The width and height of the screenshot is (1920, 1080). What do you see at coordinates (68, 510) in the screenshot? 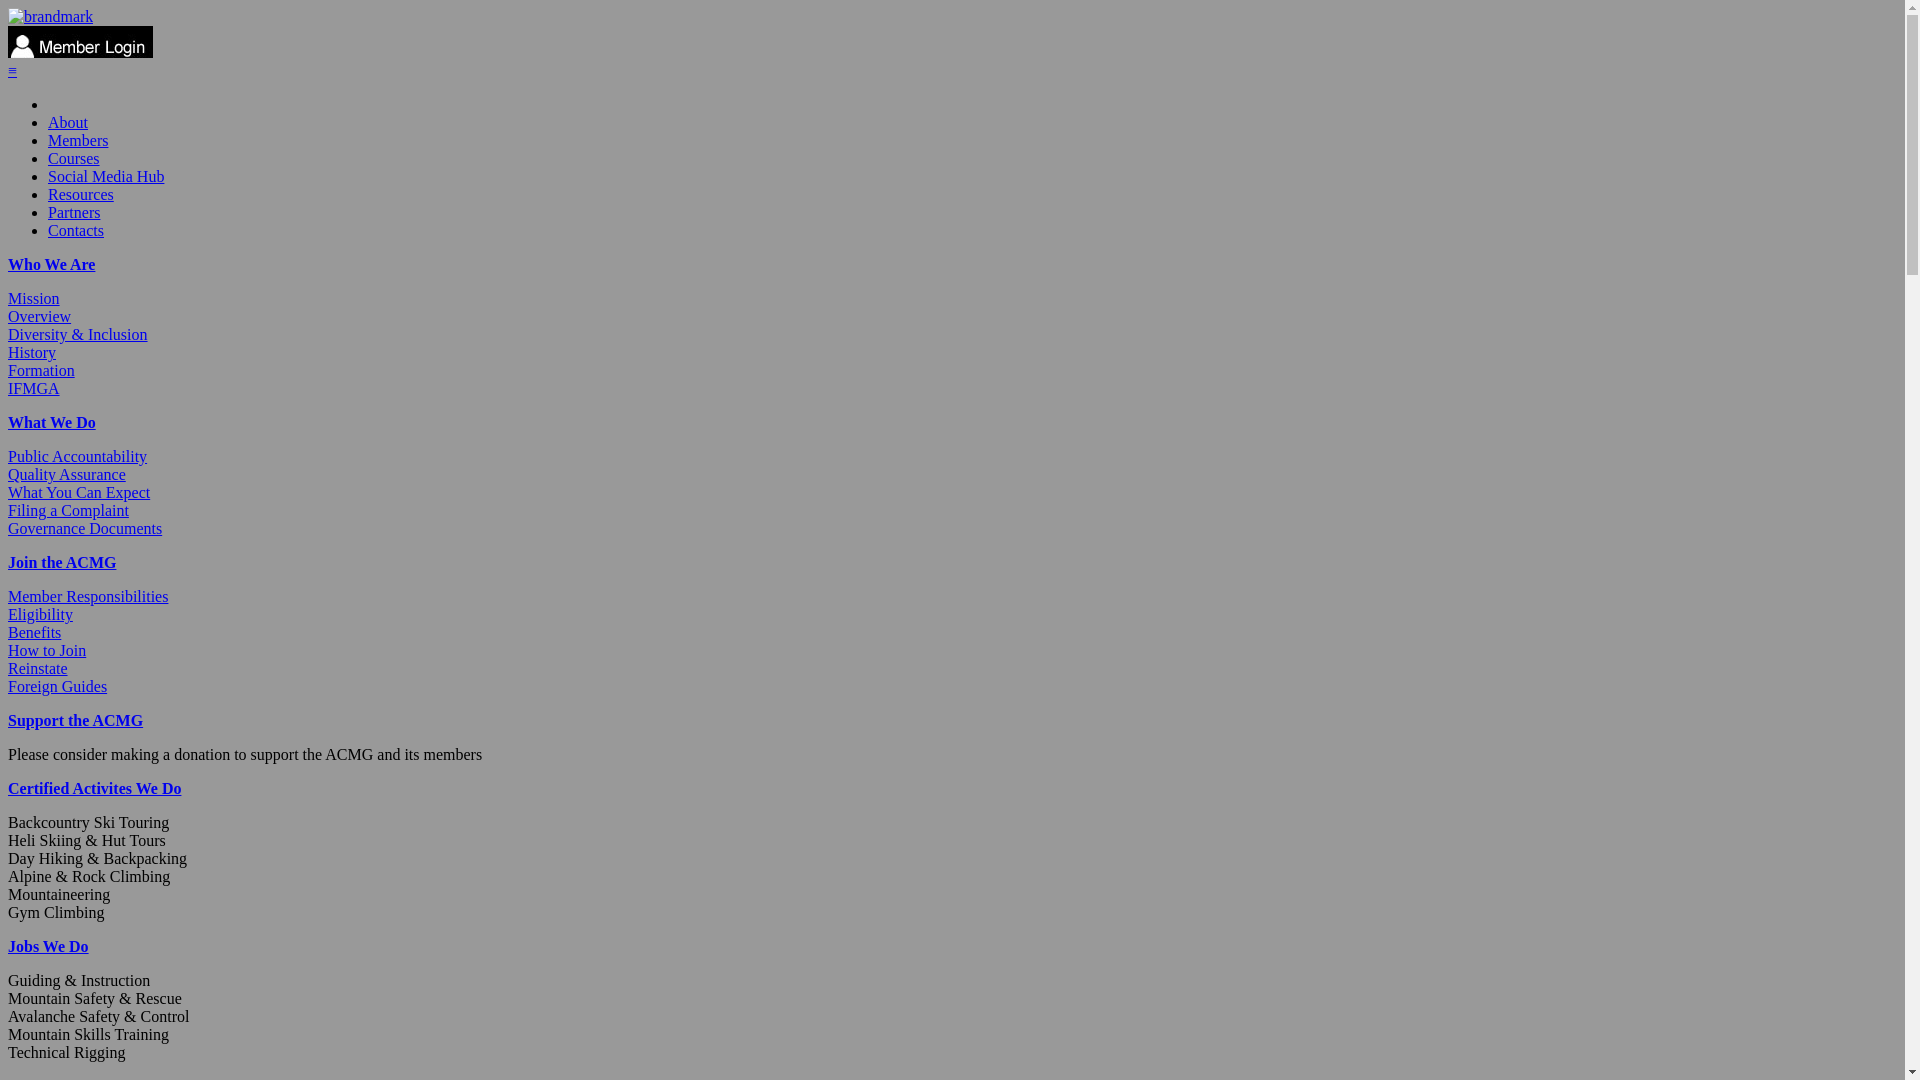
I see `Filing a Complaint` at bounding box center [68, 510].